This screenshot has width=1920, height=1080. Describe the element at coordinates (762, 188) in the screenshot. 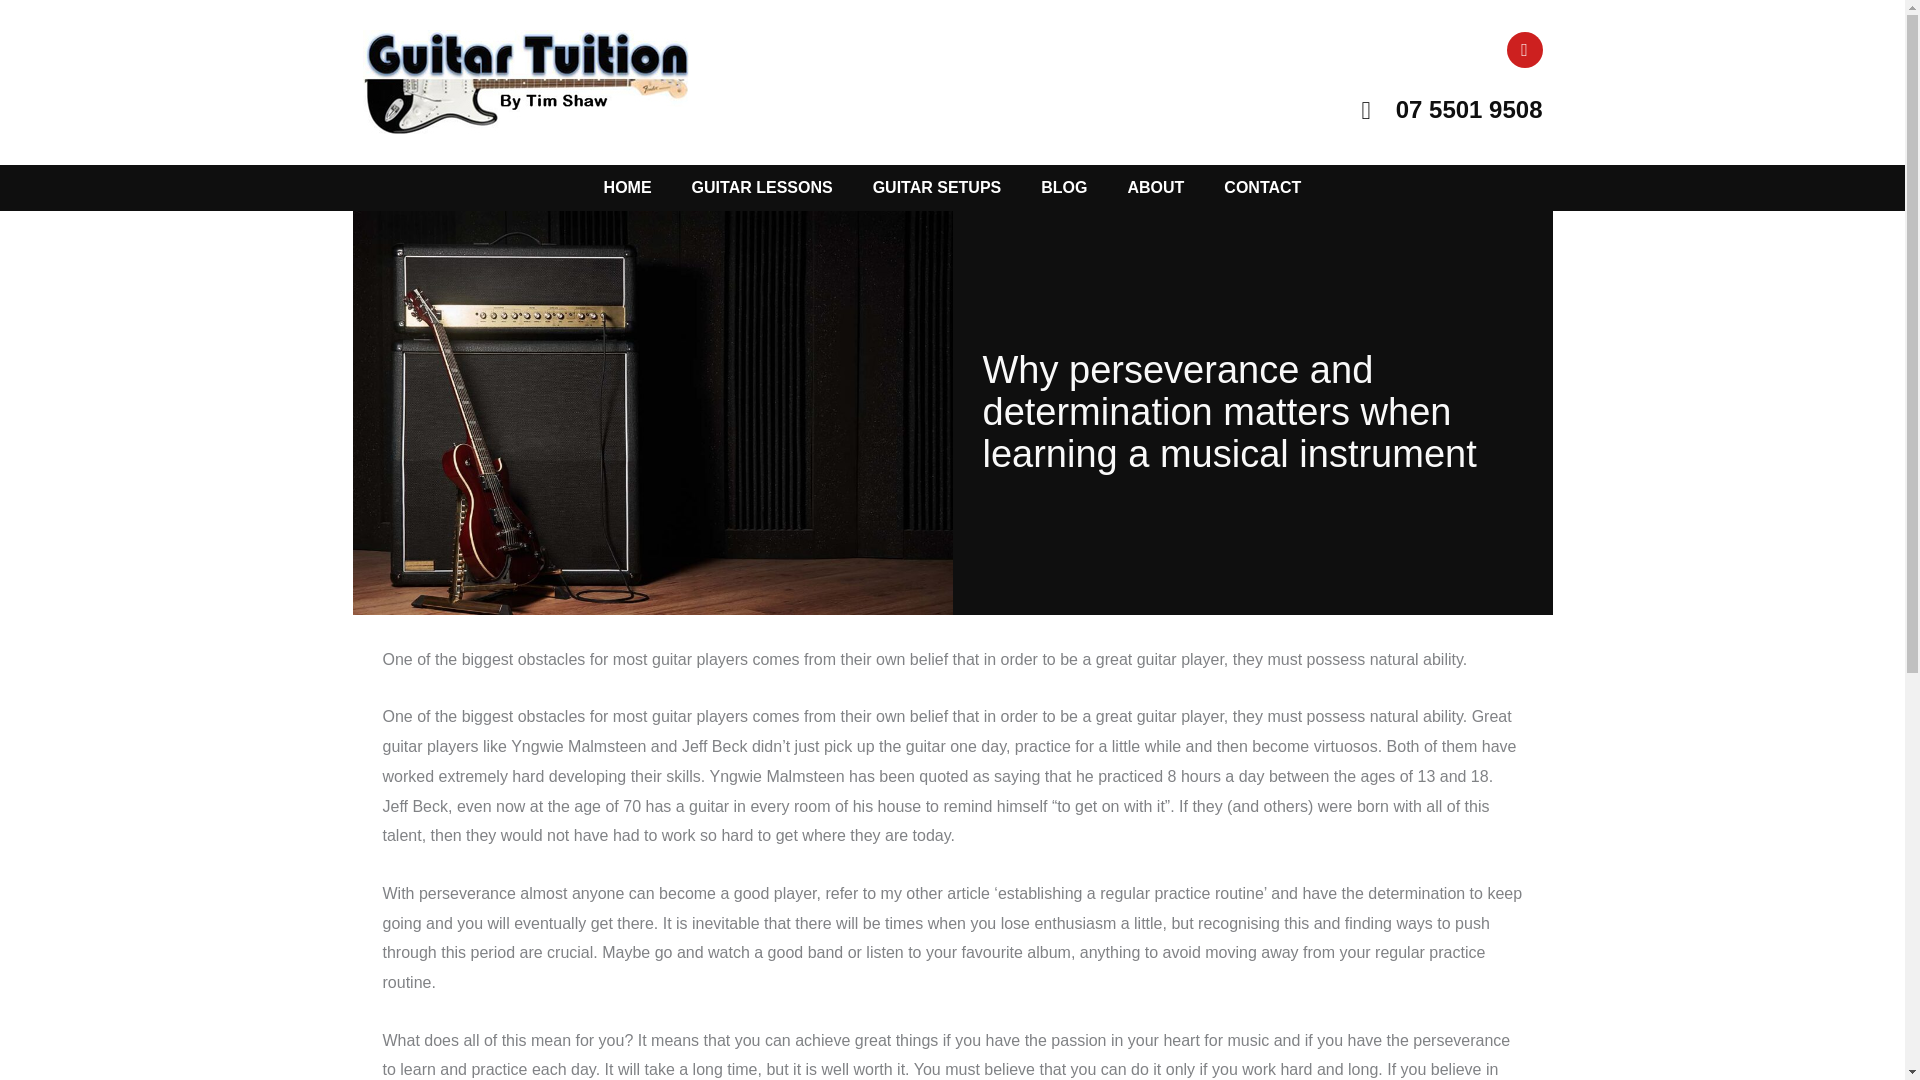

I see `GUITAR LESSONS` at that location.